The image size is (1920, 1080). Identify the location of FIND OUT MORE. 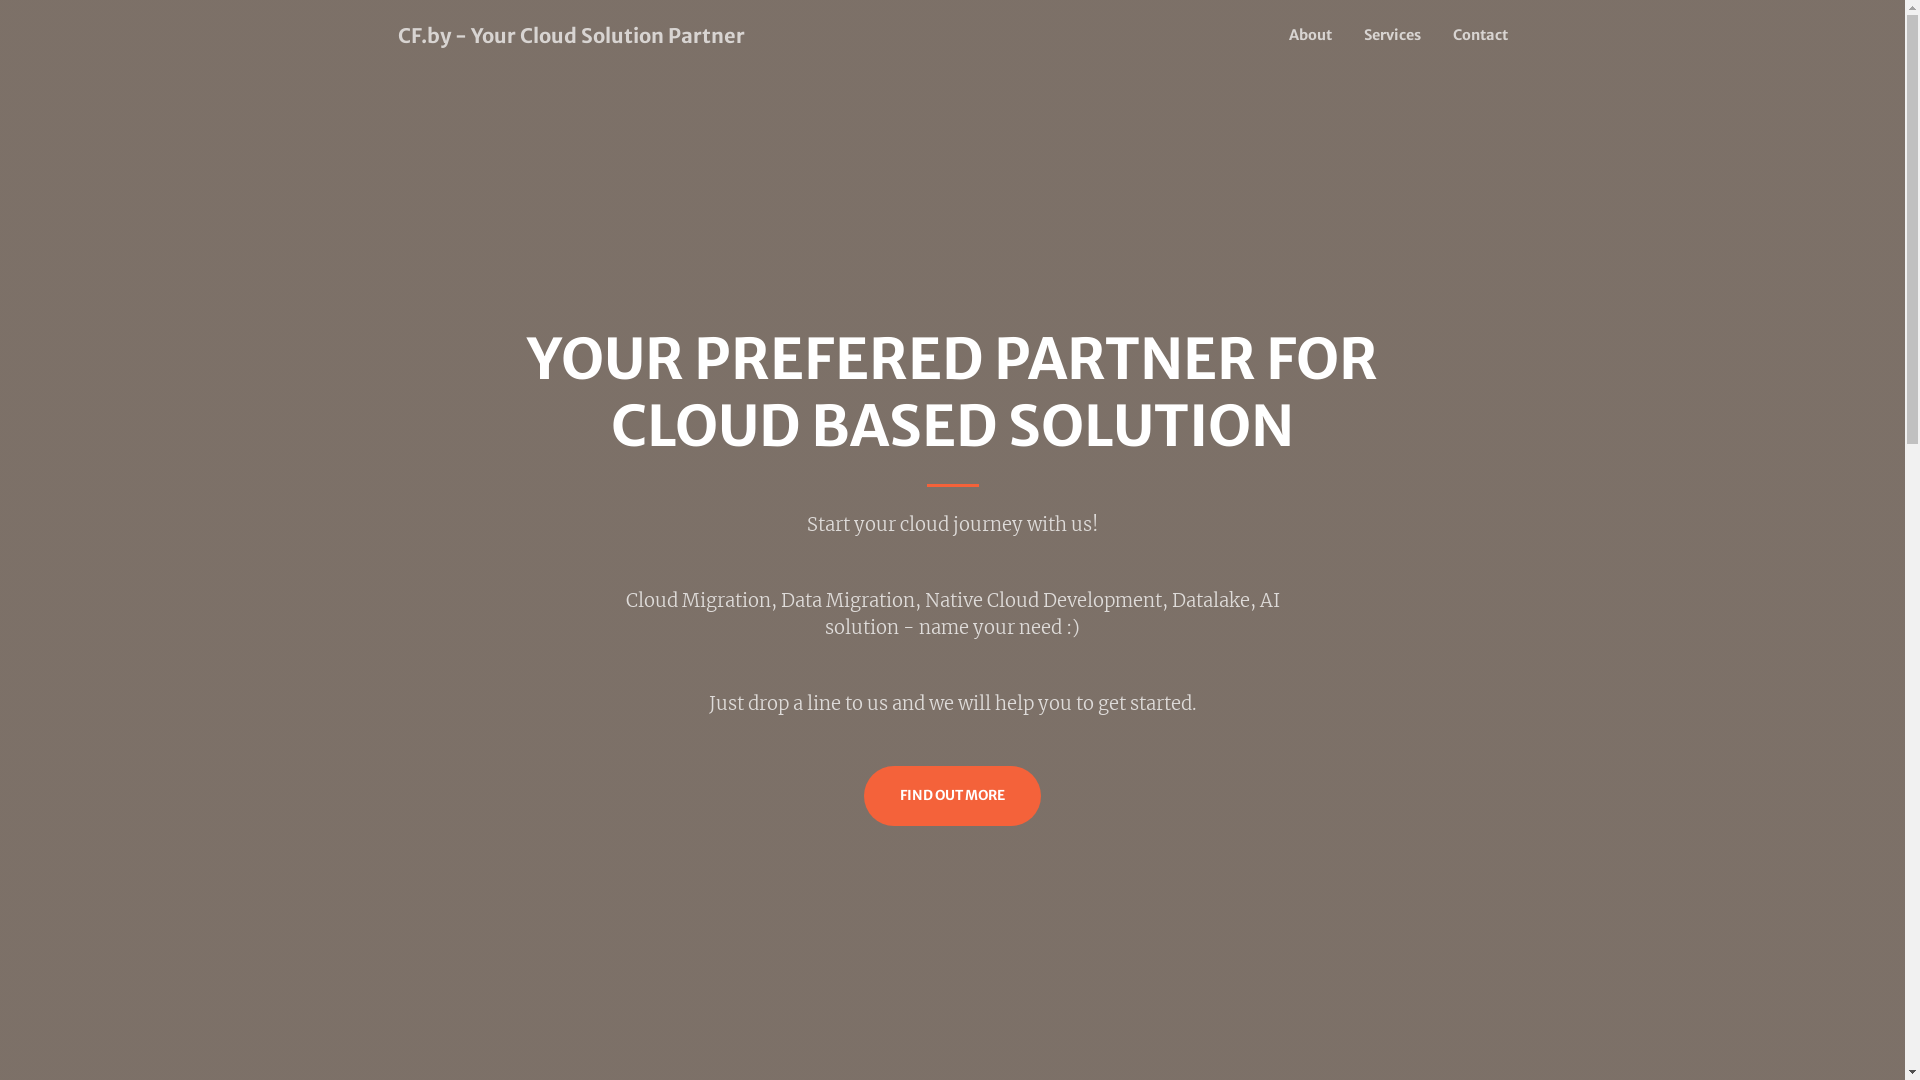
(952, 796).